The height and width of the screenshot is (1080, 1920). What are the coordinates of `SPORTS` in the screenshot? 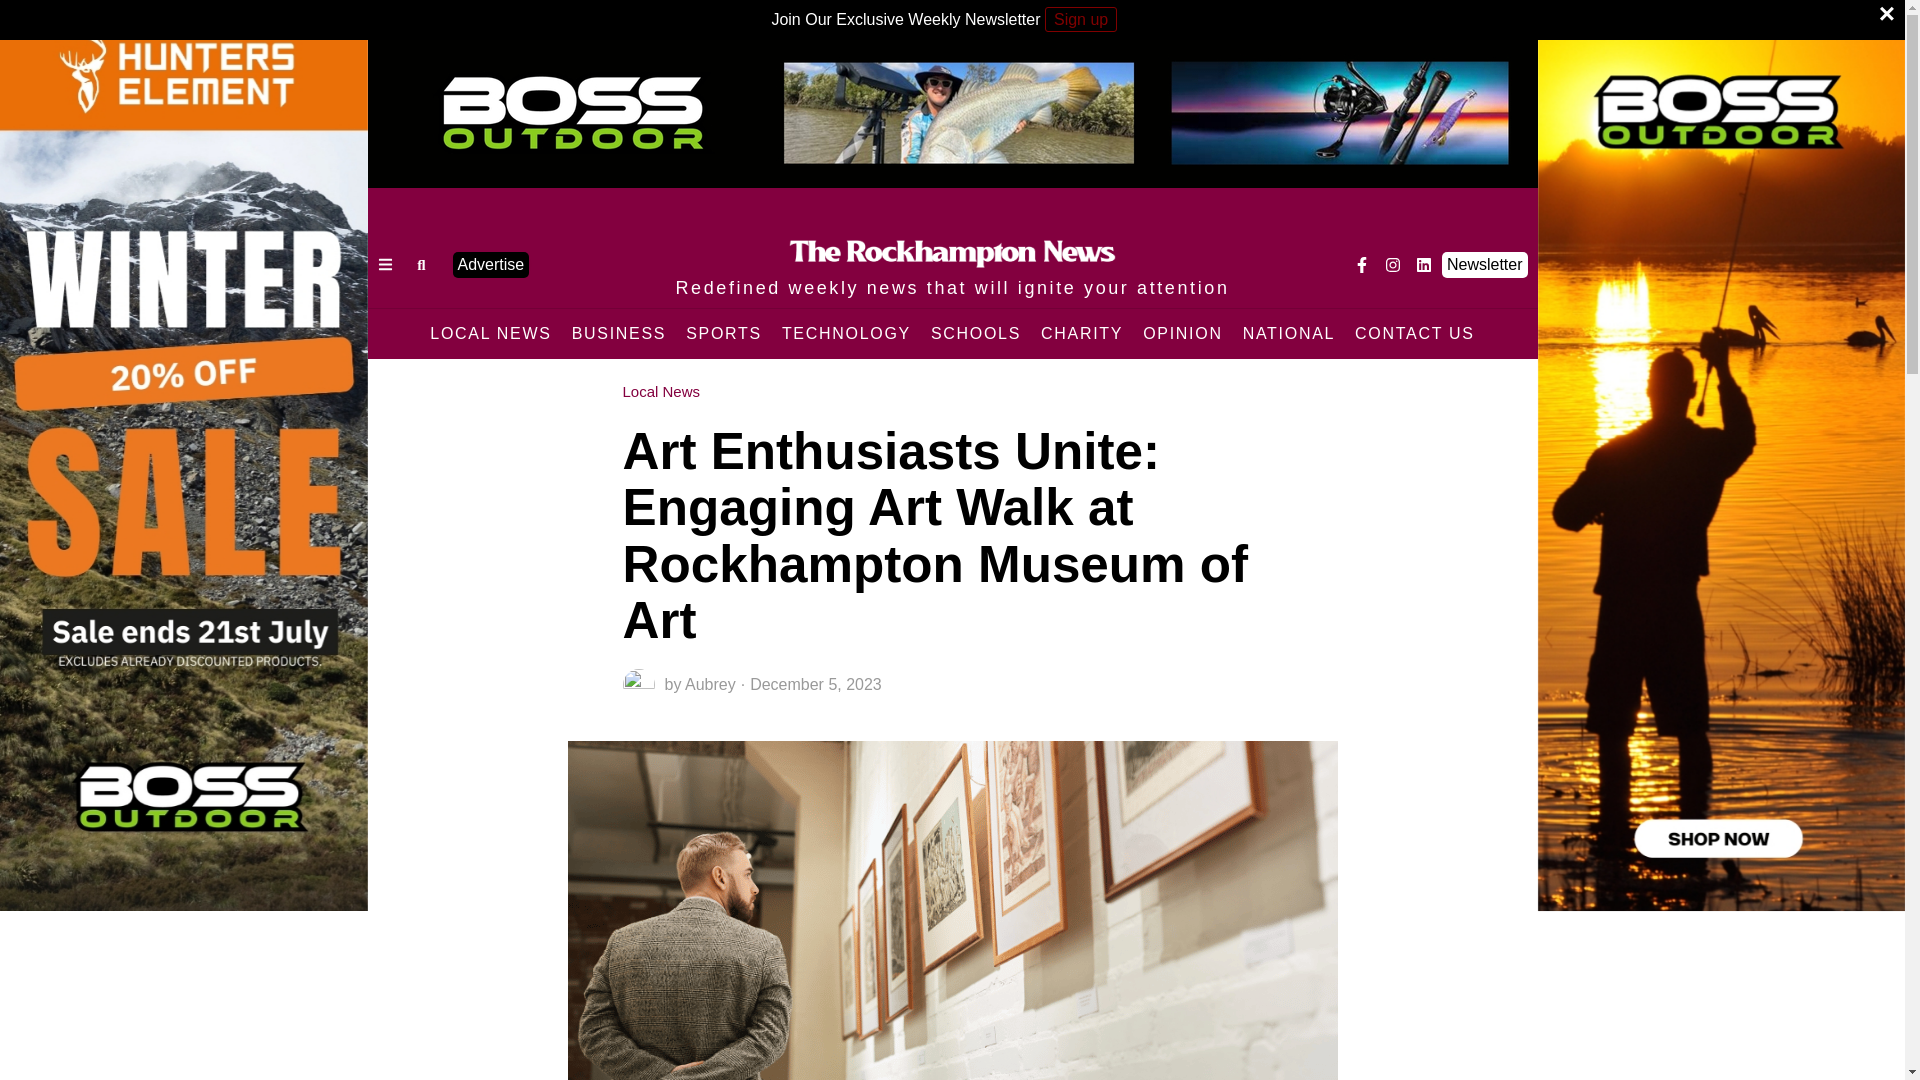 It's located at (723, 333).